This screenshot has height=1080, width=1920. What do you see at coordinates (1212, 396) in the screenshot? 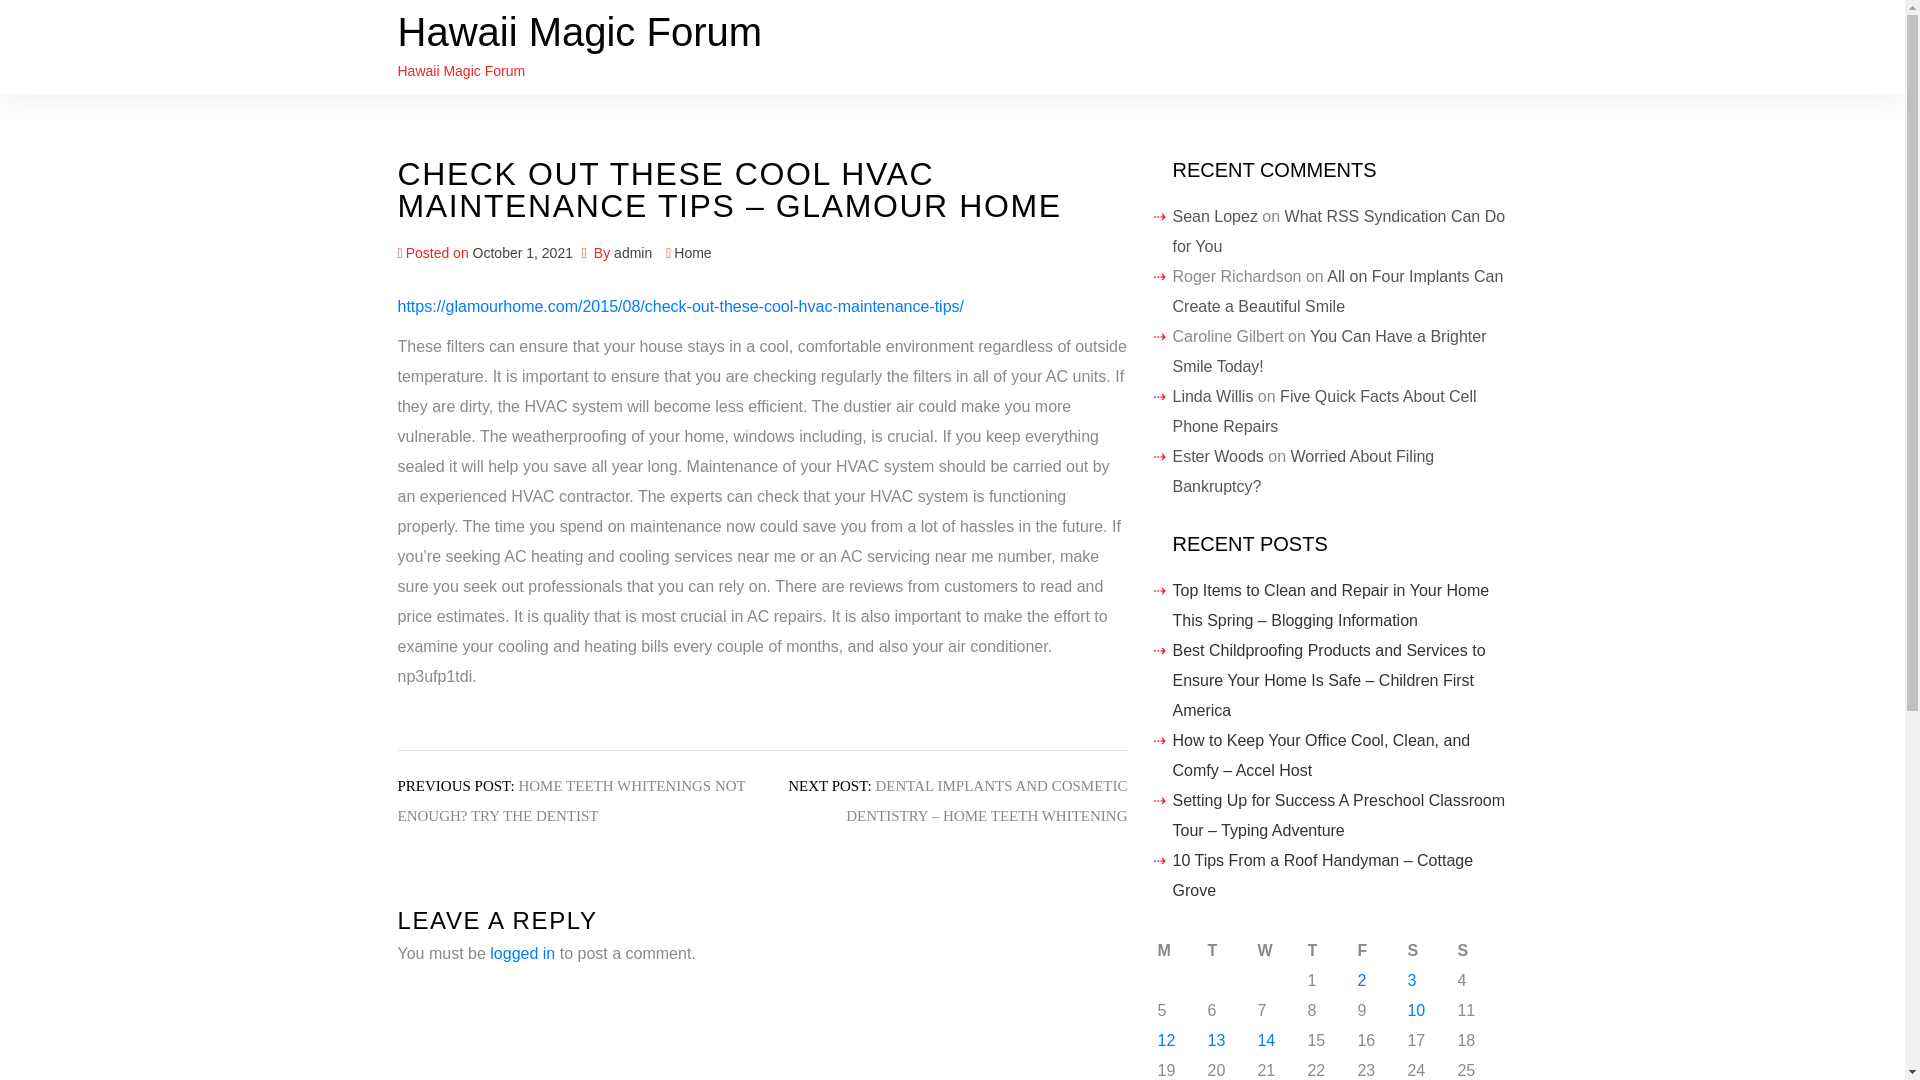
I see `Linda Willis` at bounding box center [1212, 396].